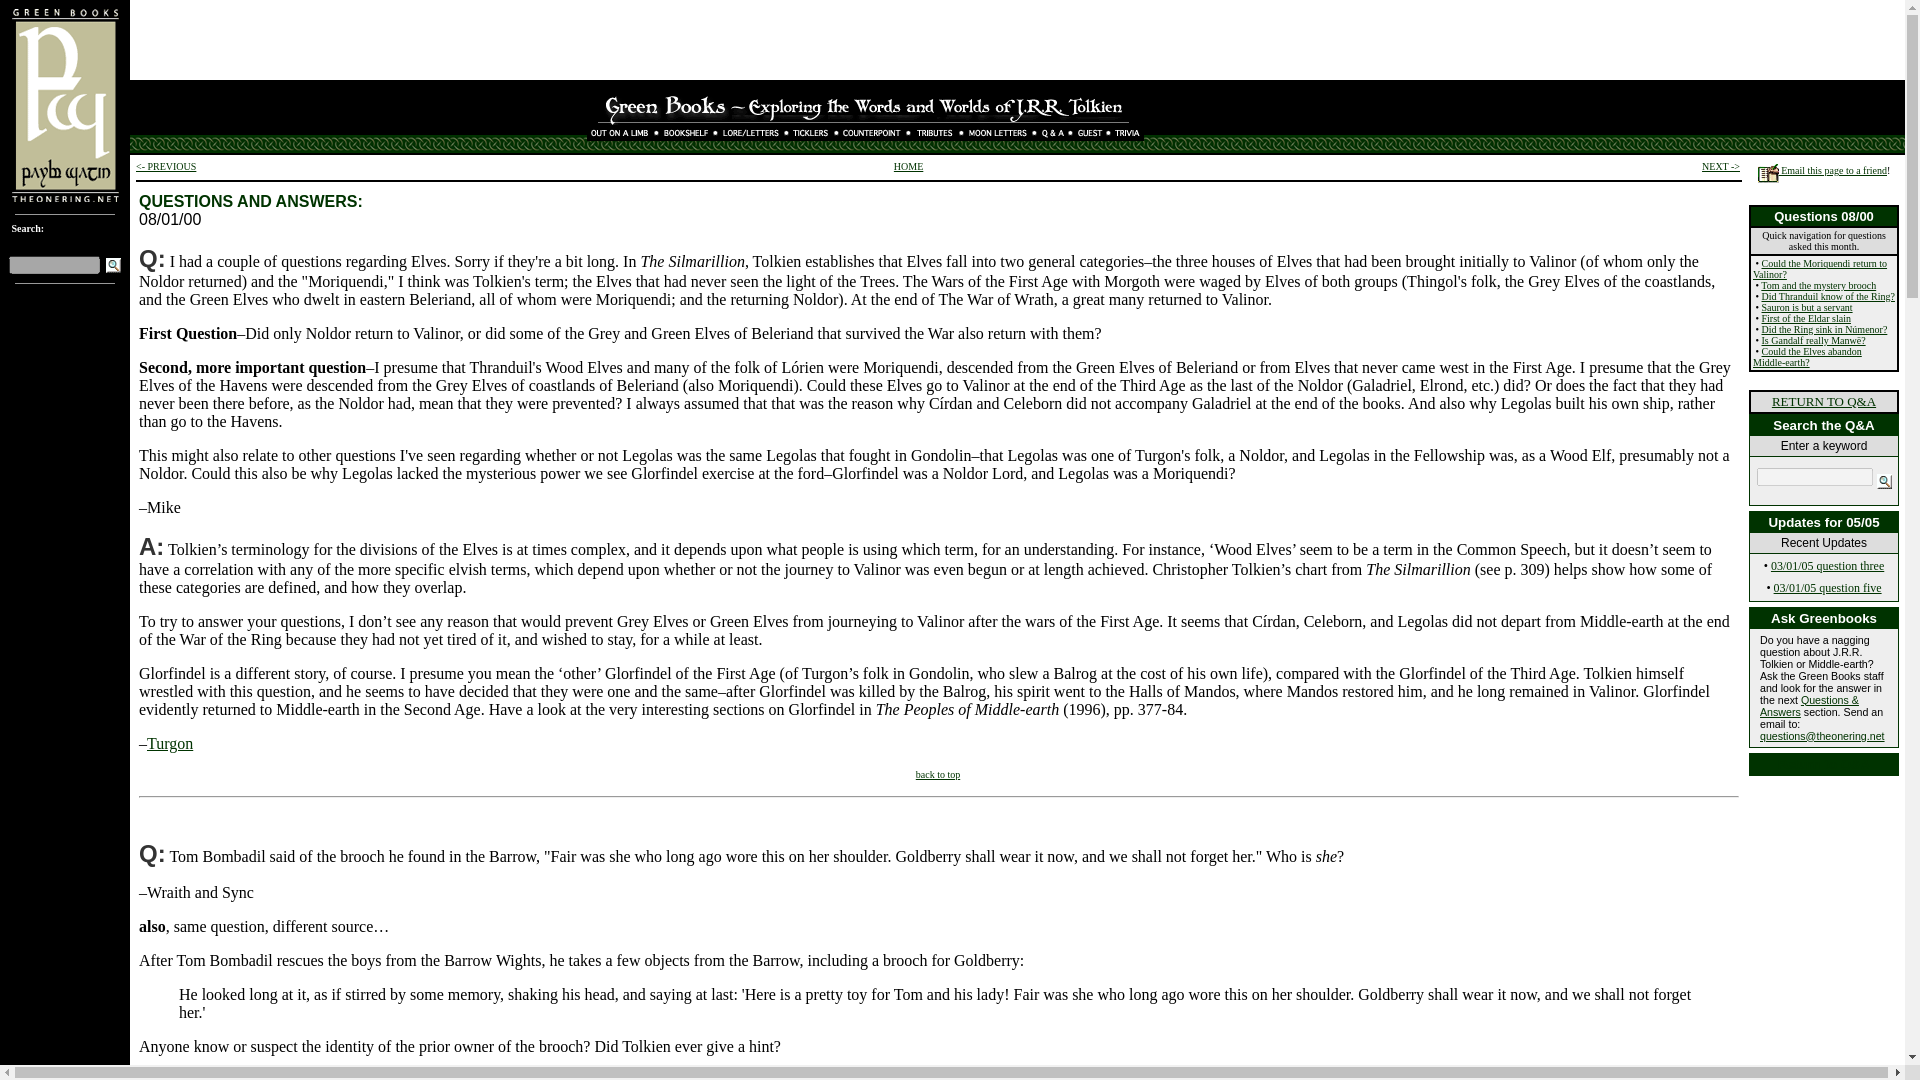 The image size is (1920, 1080). I want to click on Sauron is but a servant, so click(1807, 308).